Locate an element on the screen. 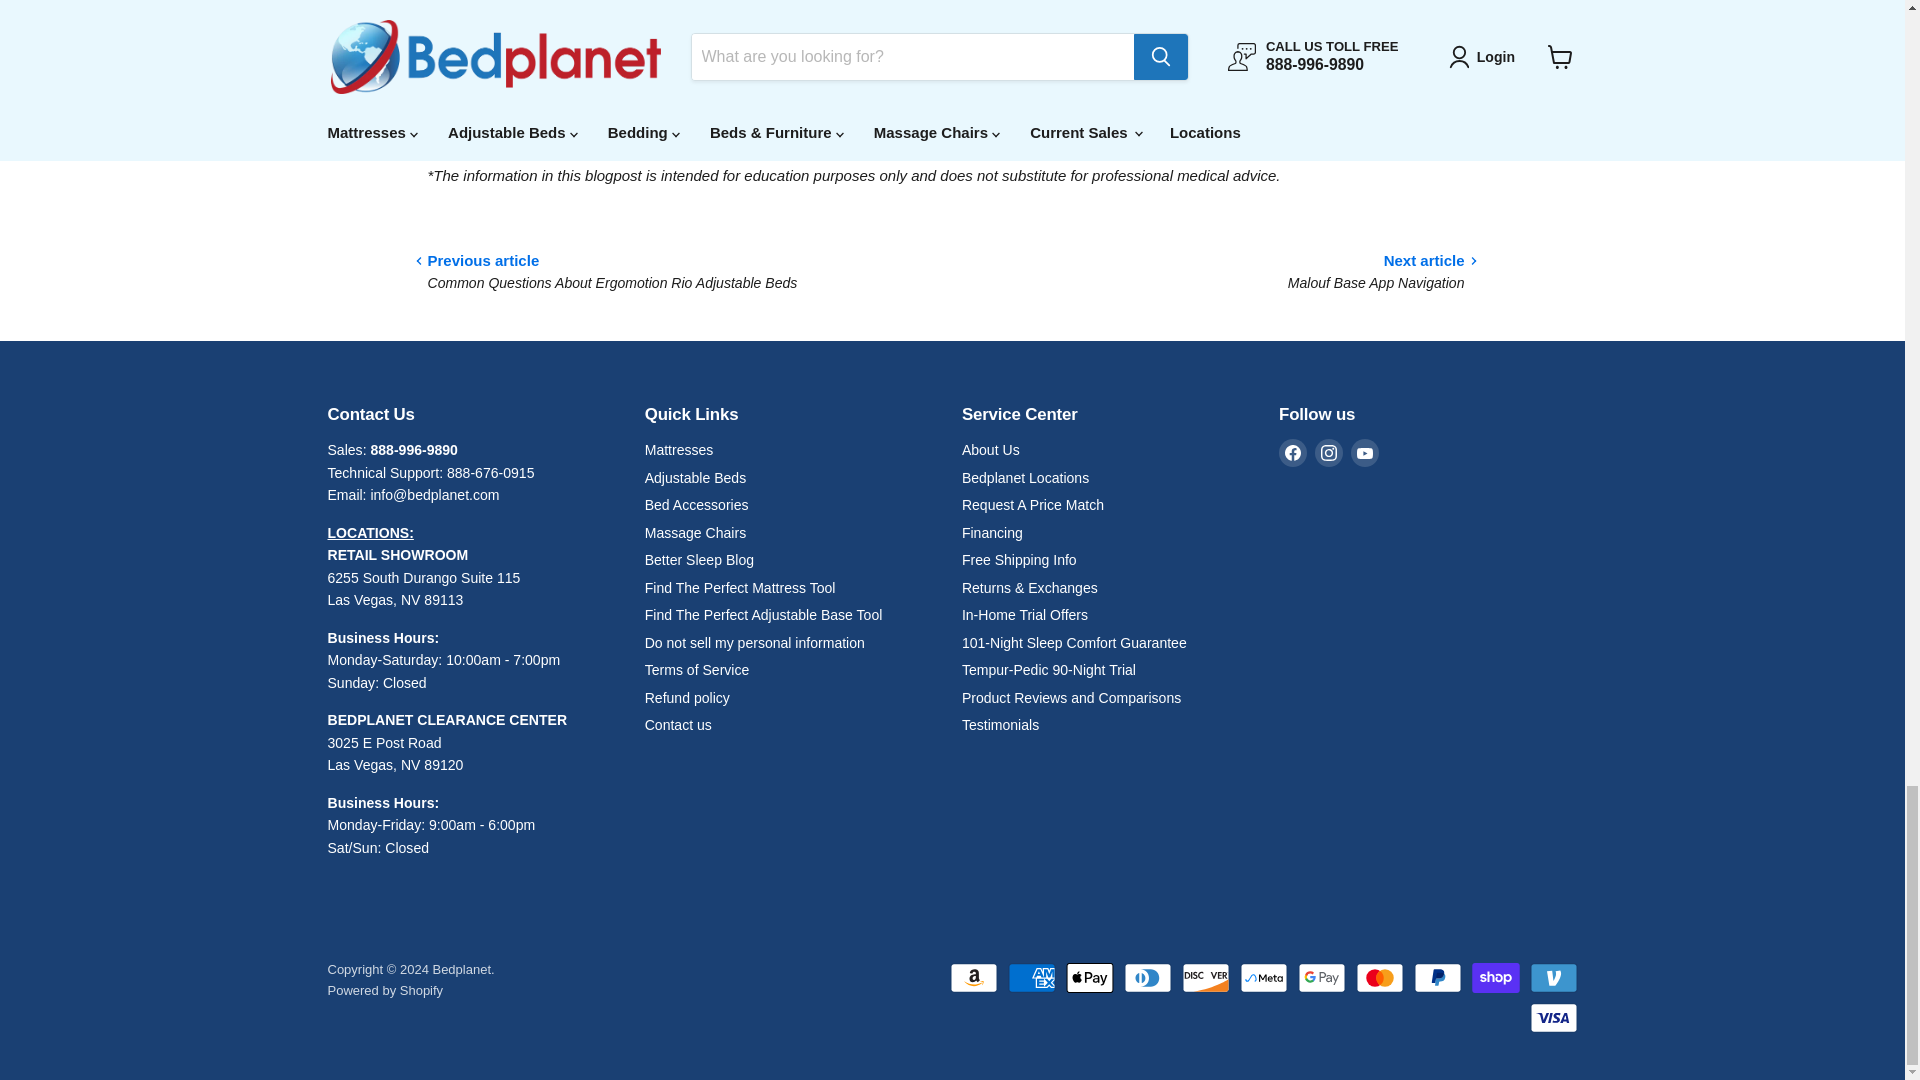 The width and height of the screenshot is (1920, 1080). Instagram is located at coordinates (1328, 452).